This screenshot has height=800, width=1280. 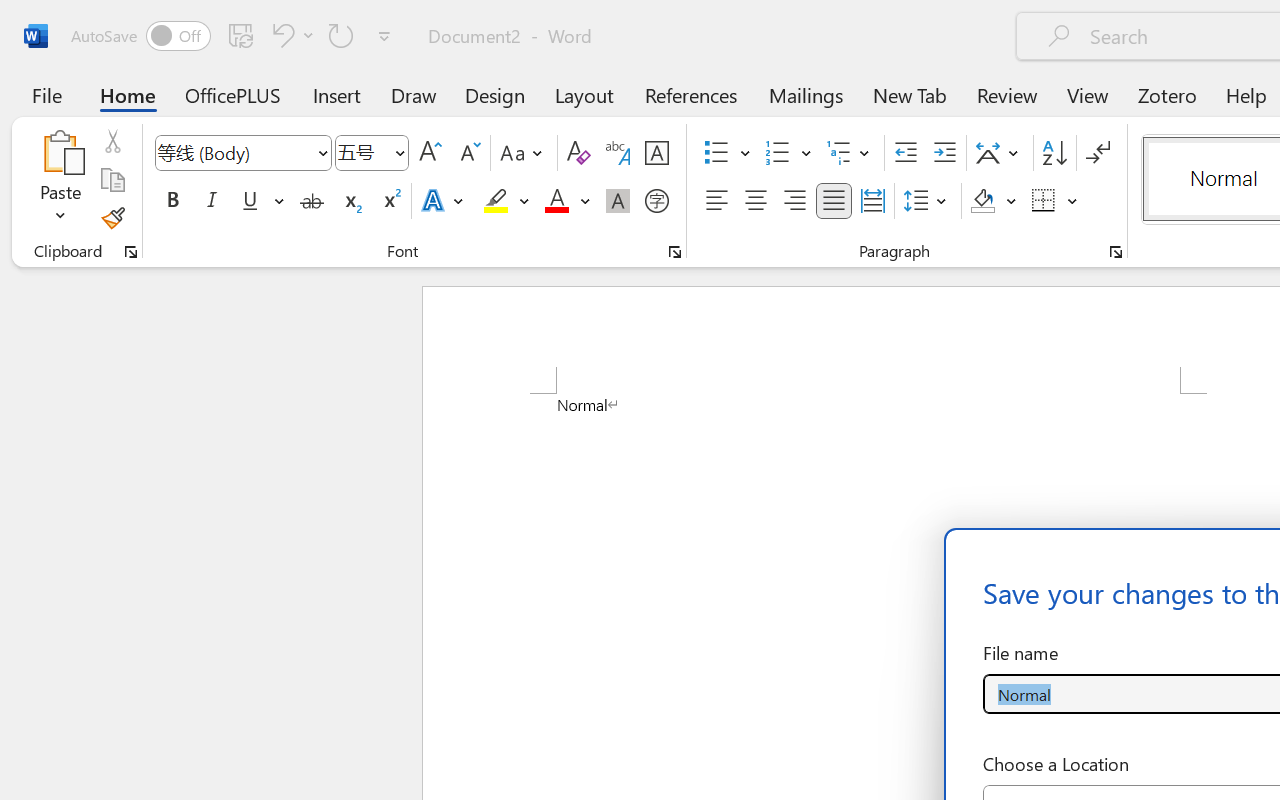 I want to click on Office Clipboard..., so click(x=131, y=252).